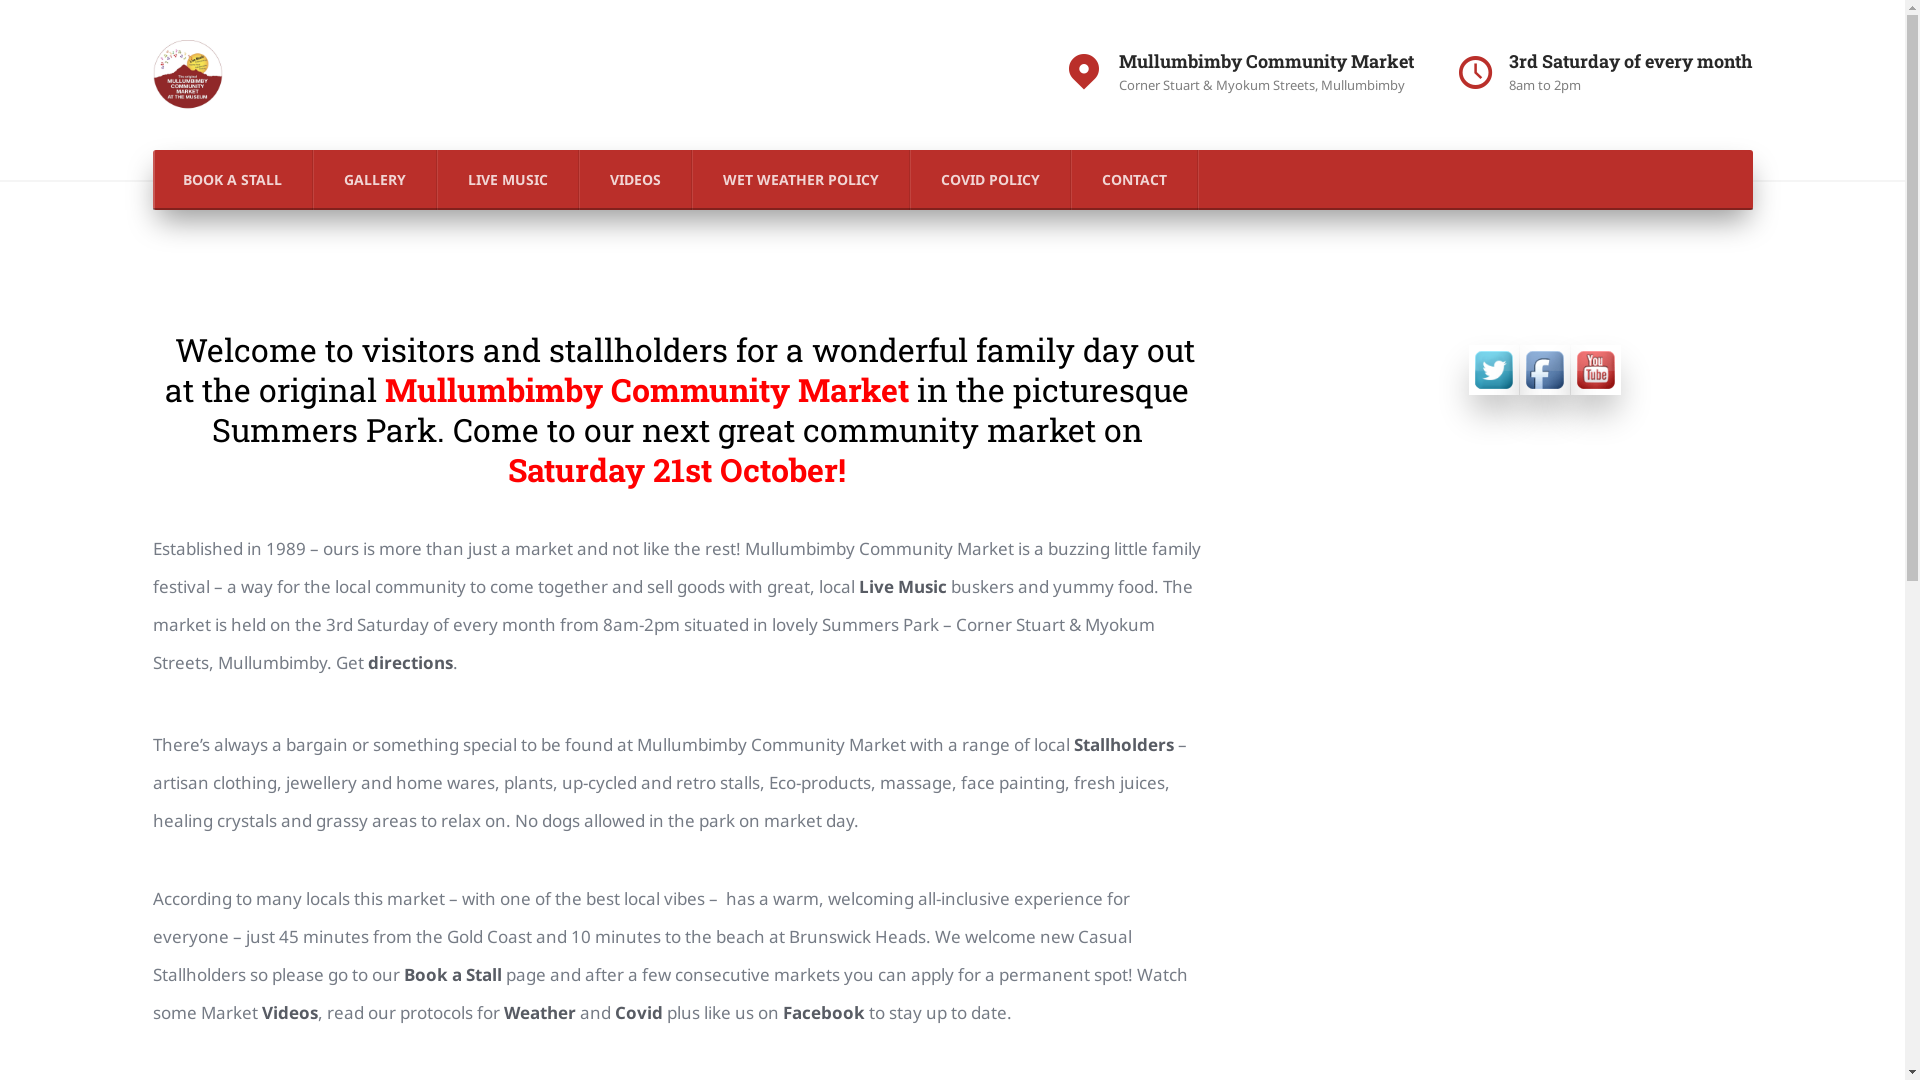  Describe the element at coordinates (1135, 180) in the screenshot. I see `CONTACT` at that location.